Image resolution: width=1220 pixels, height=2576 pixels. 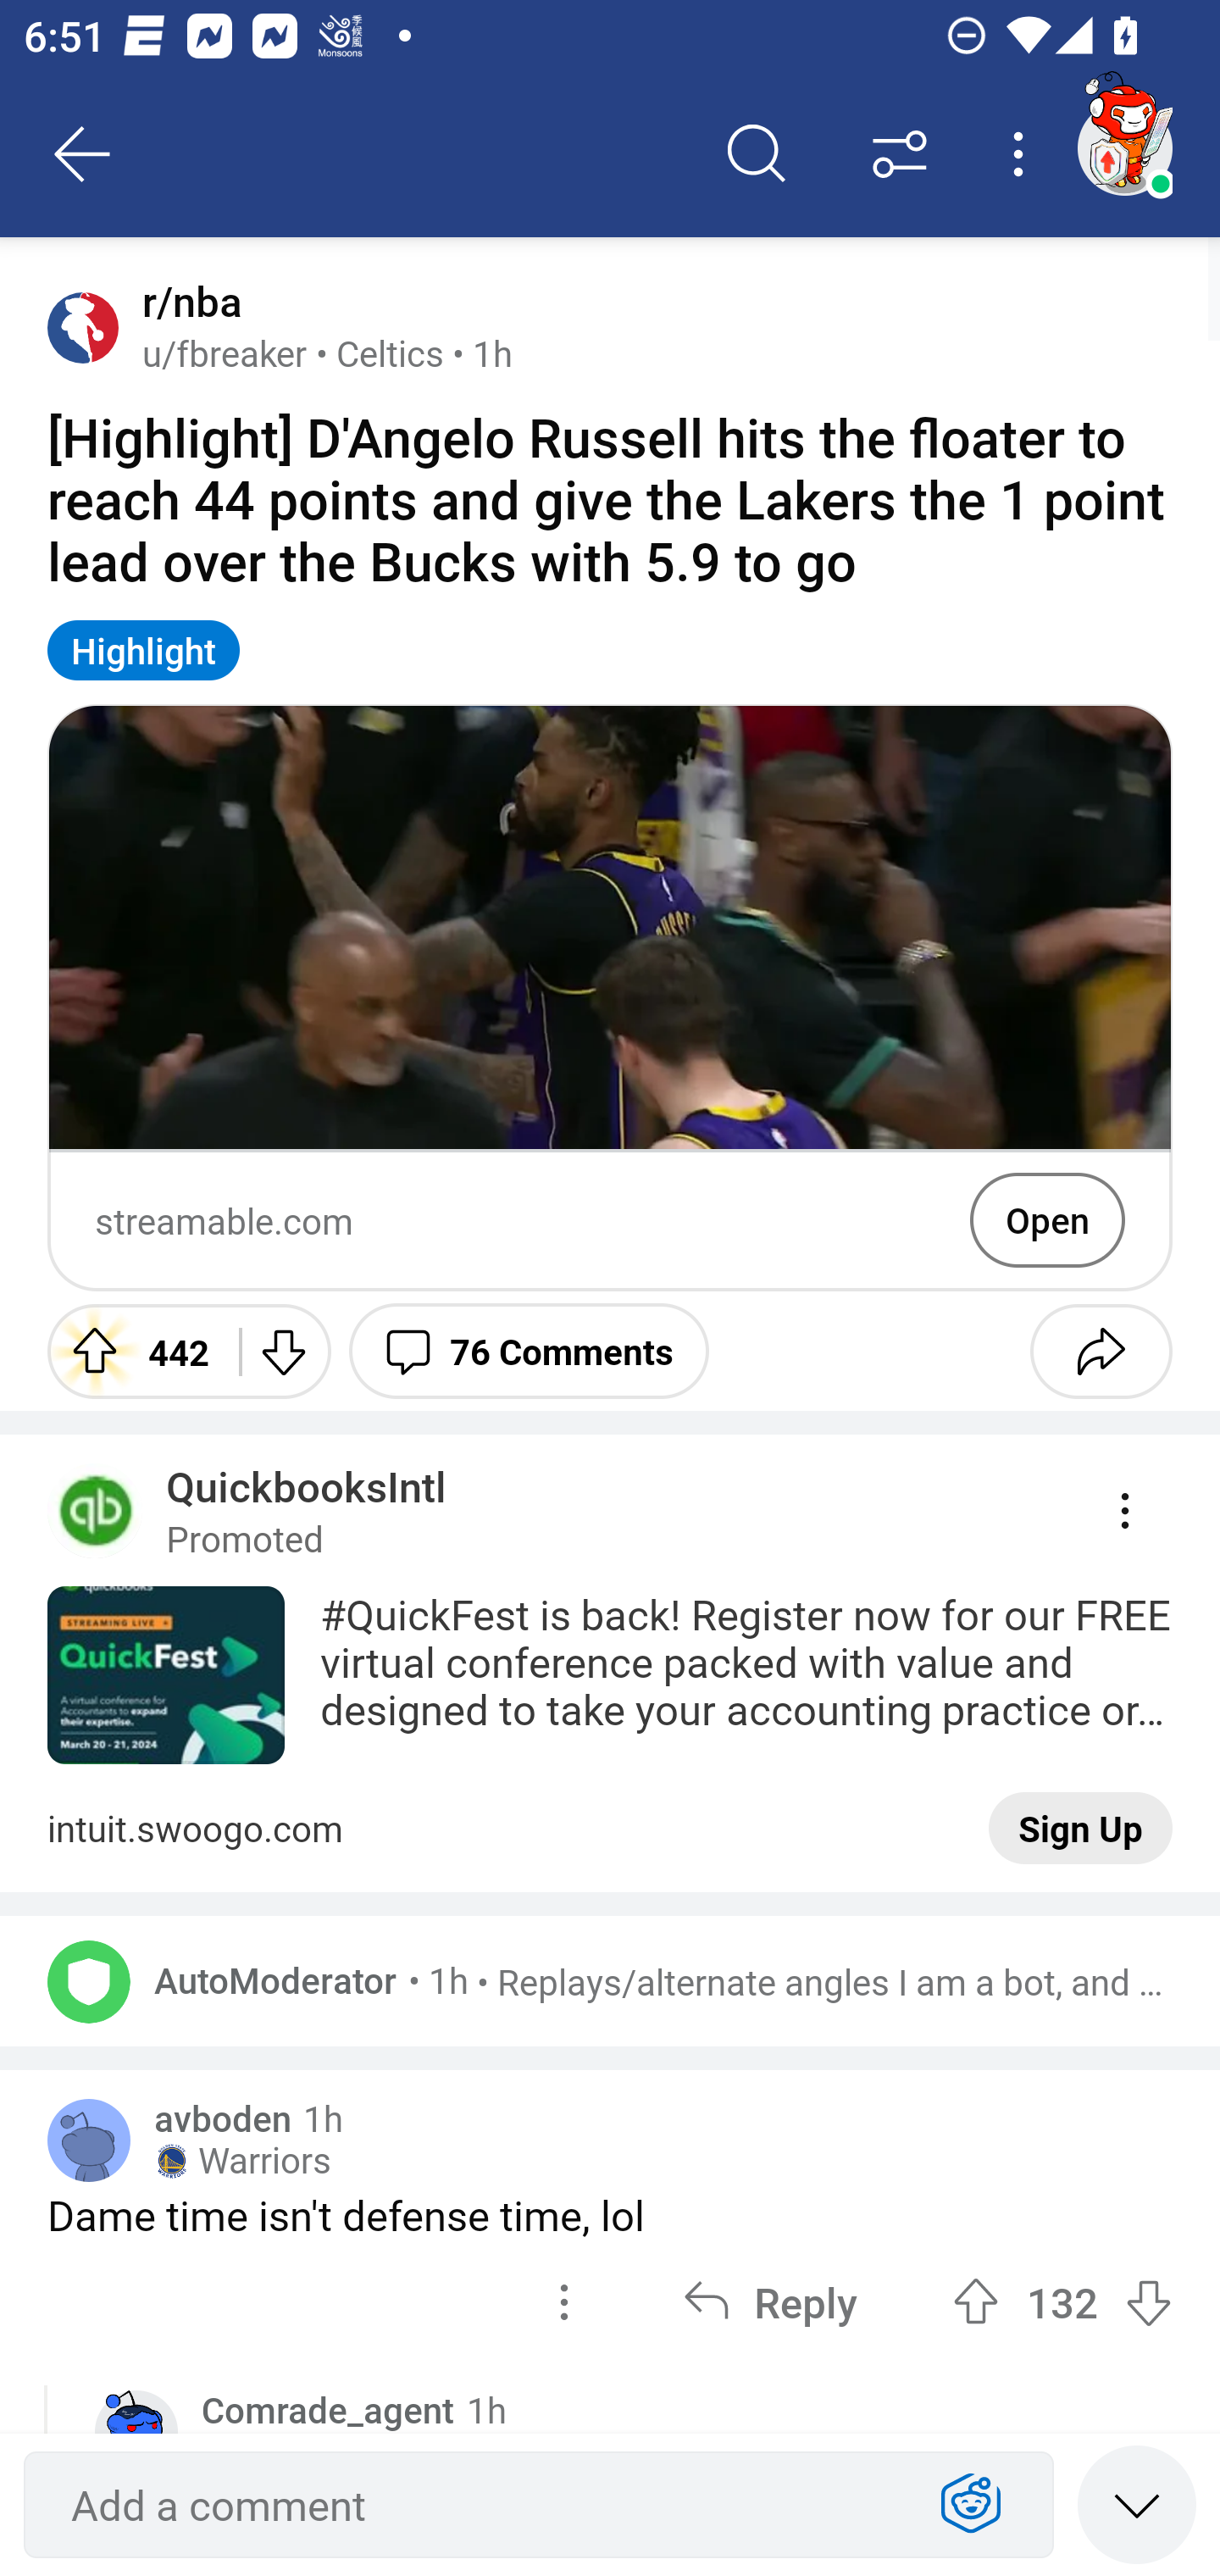 What do you see at coordinates (144, 650) in the screenshot?
I see `Highlight` at bounding box center [144, 650].